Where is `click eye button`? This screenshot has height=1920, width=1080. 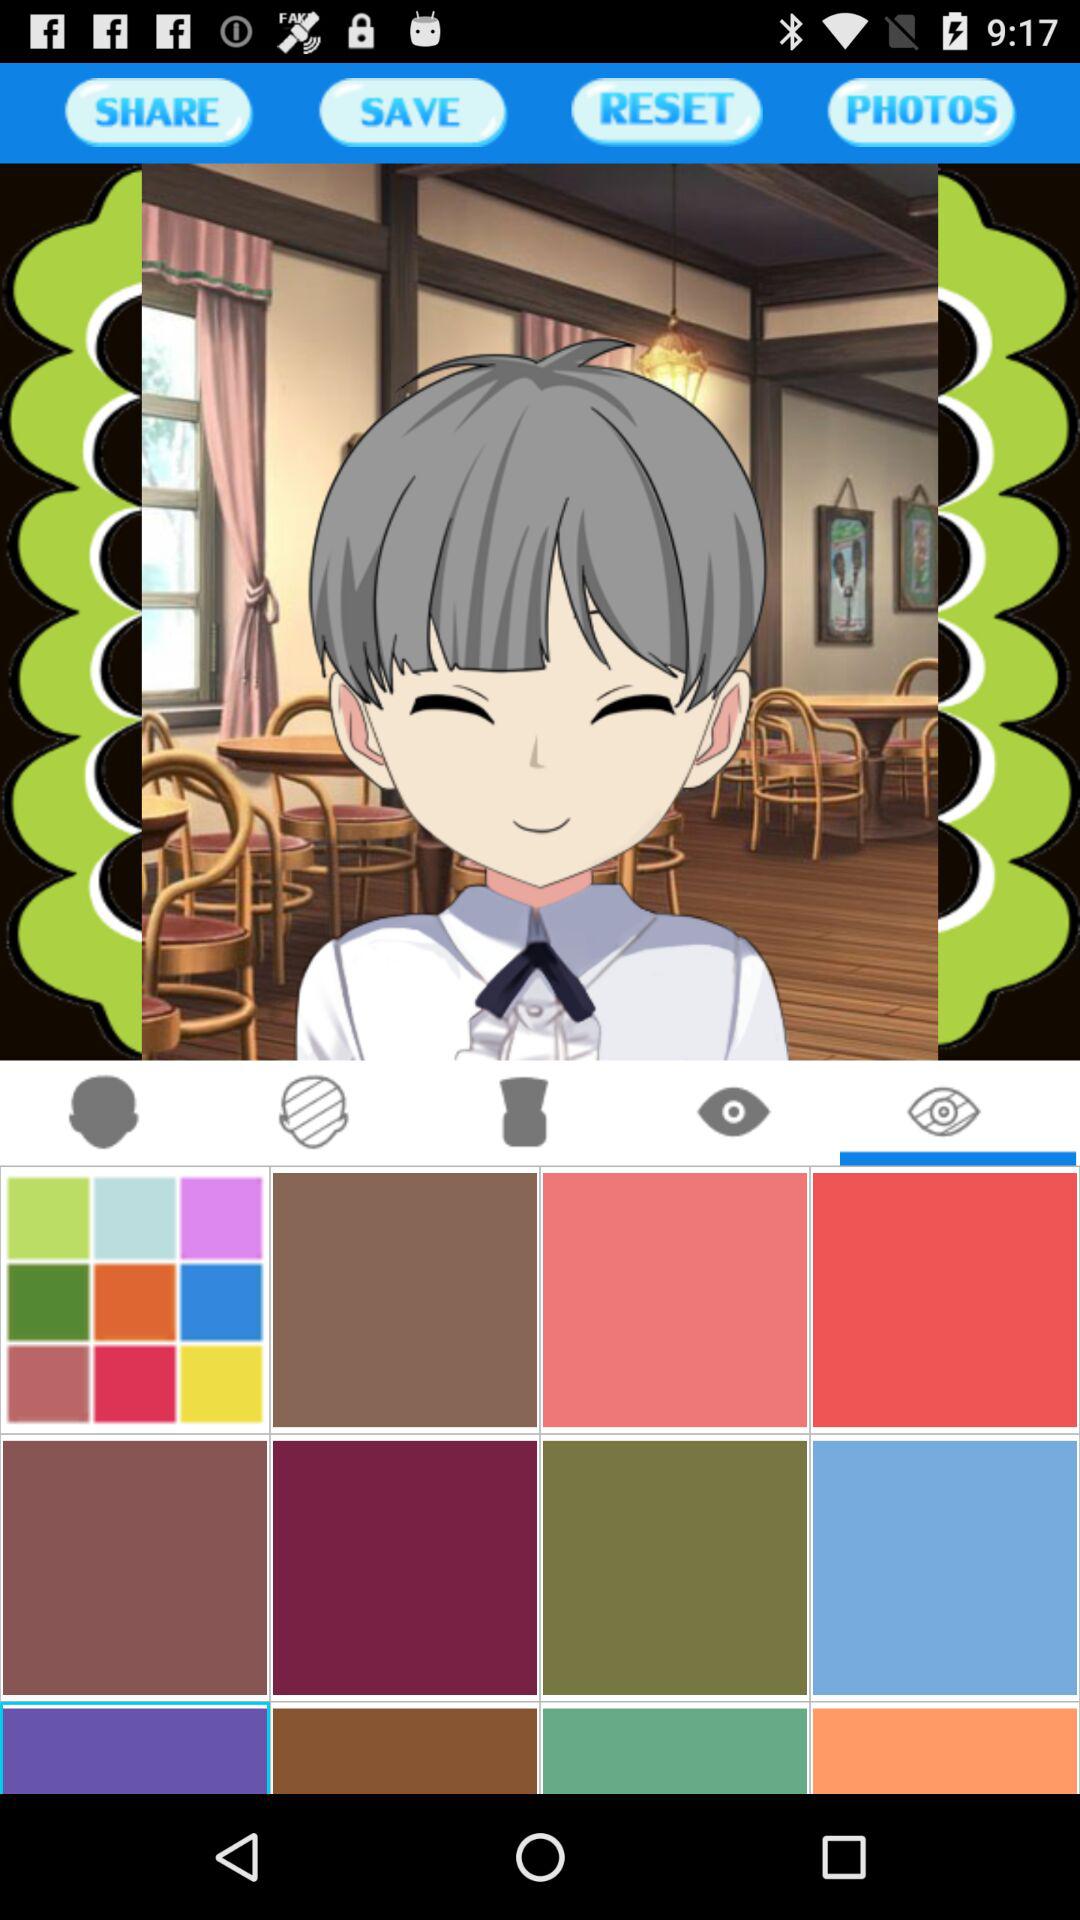 click eye button is located at coordinates (734, 1112).